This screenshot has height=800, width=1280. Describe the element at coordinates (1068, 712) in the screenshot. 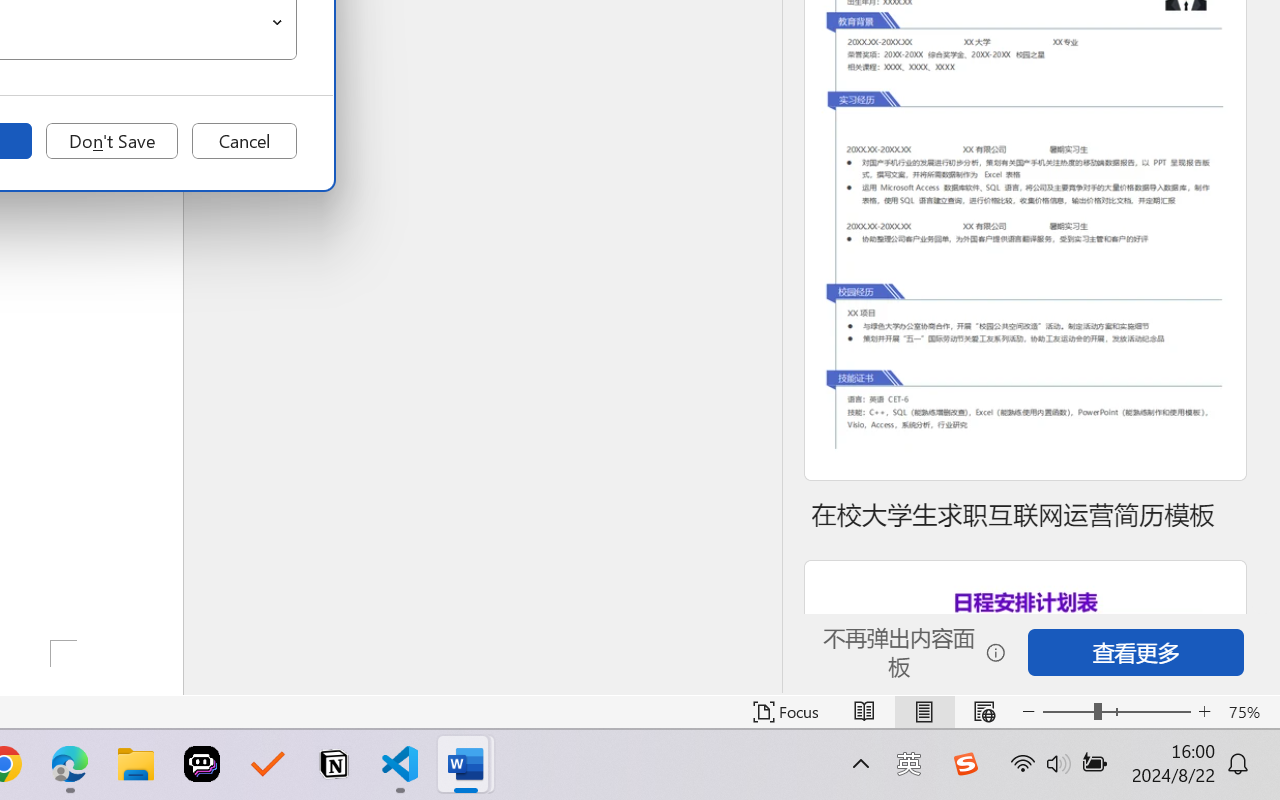

I see `Zoom Out` at that location.